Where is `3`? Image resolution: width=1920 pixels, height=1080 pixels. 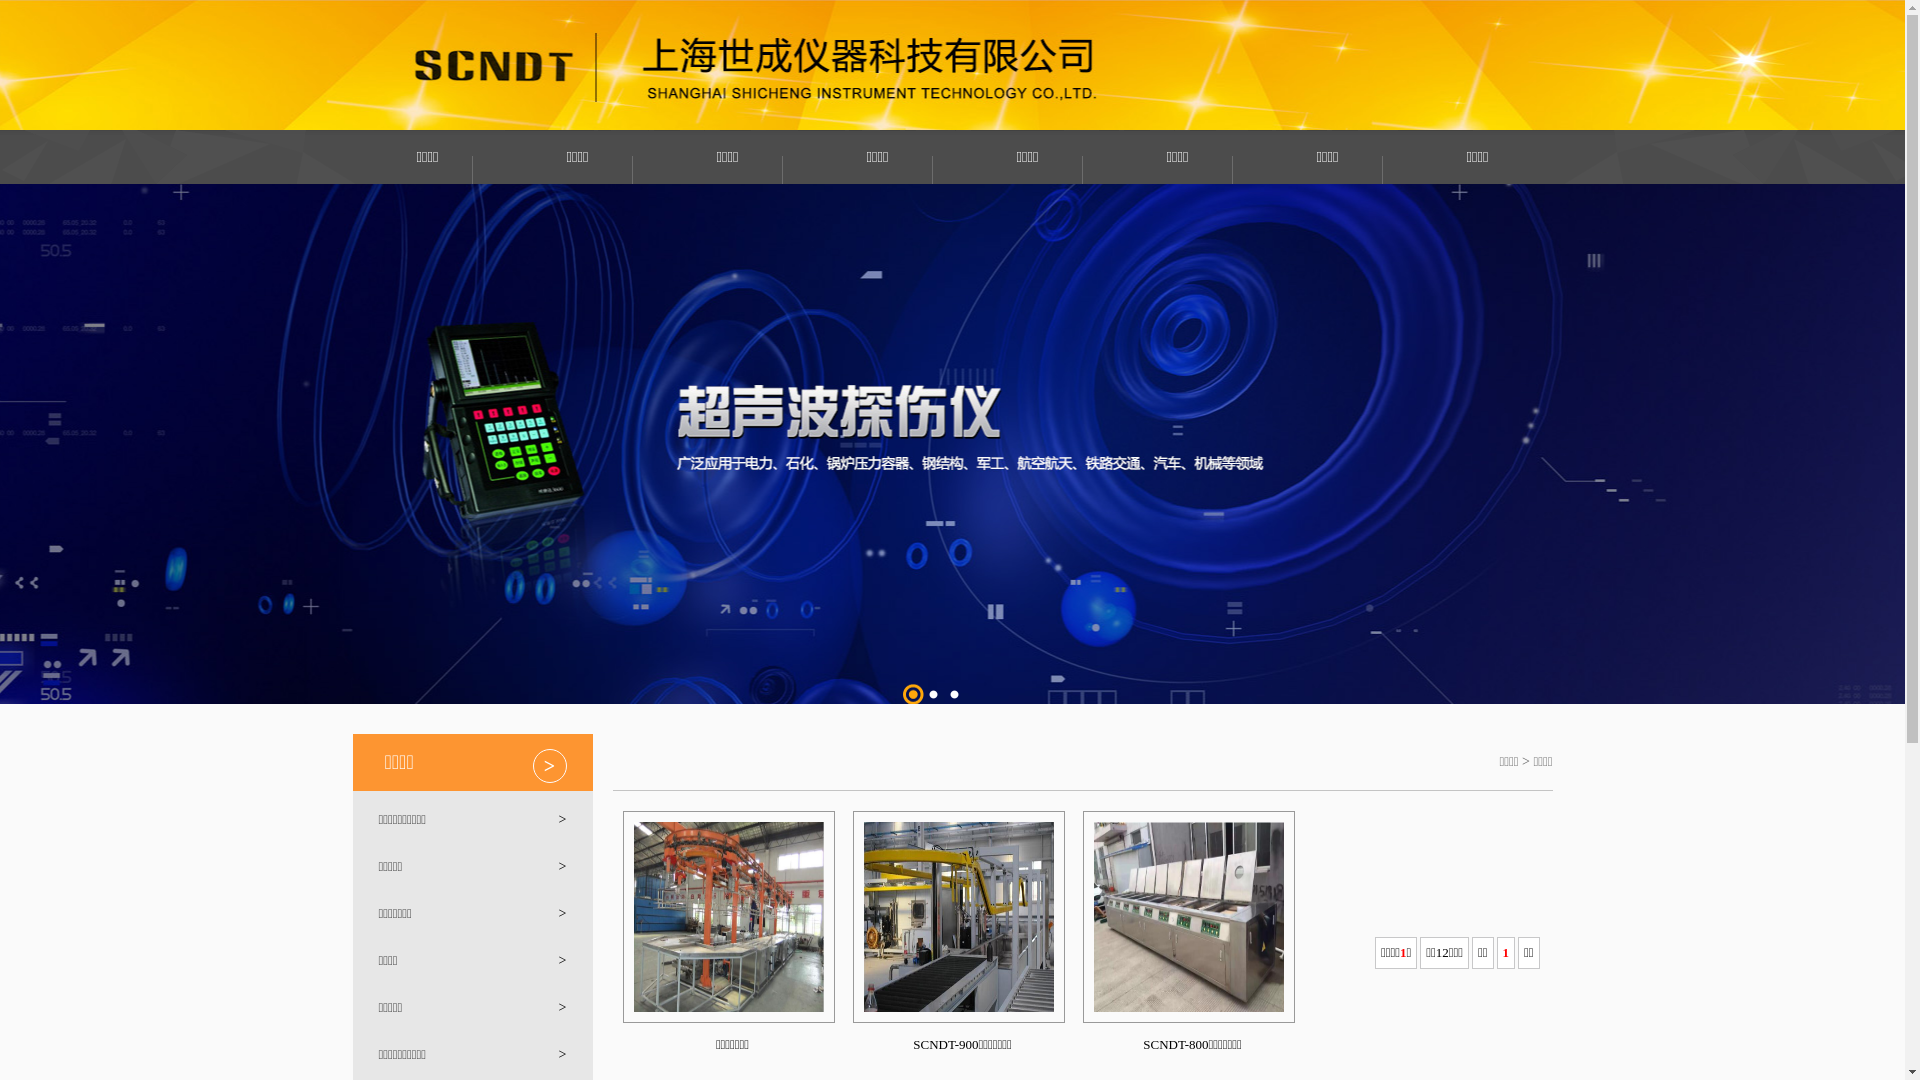 3 is located at coordinates (954, 694).